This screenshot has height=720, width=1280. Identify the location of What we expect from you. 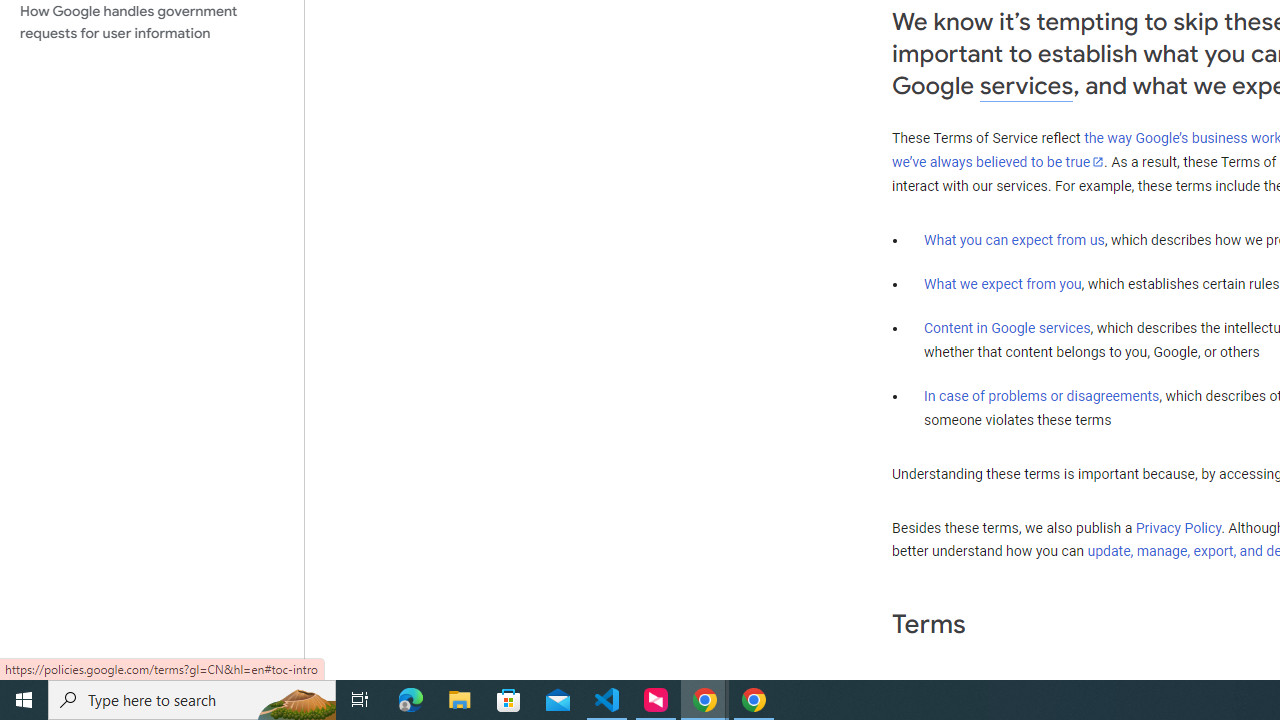
(1002, 284).